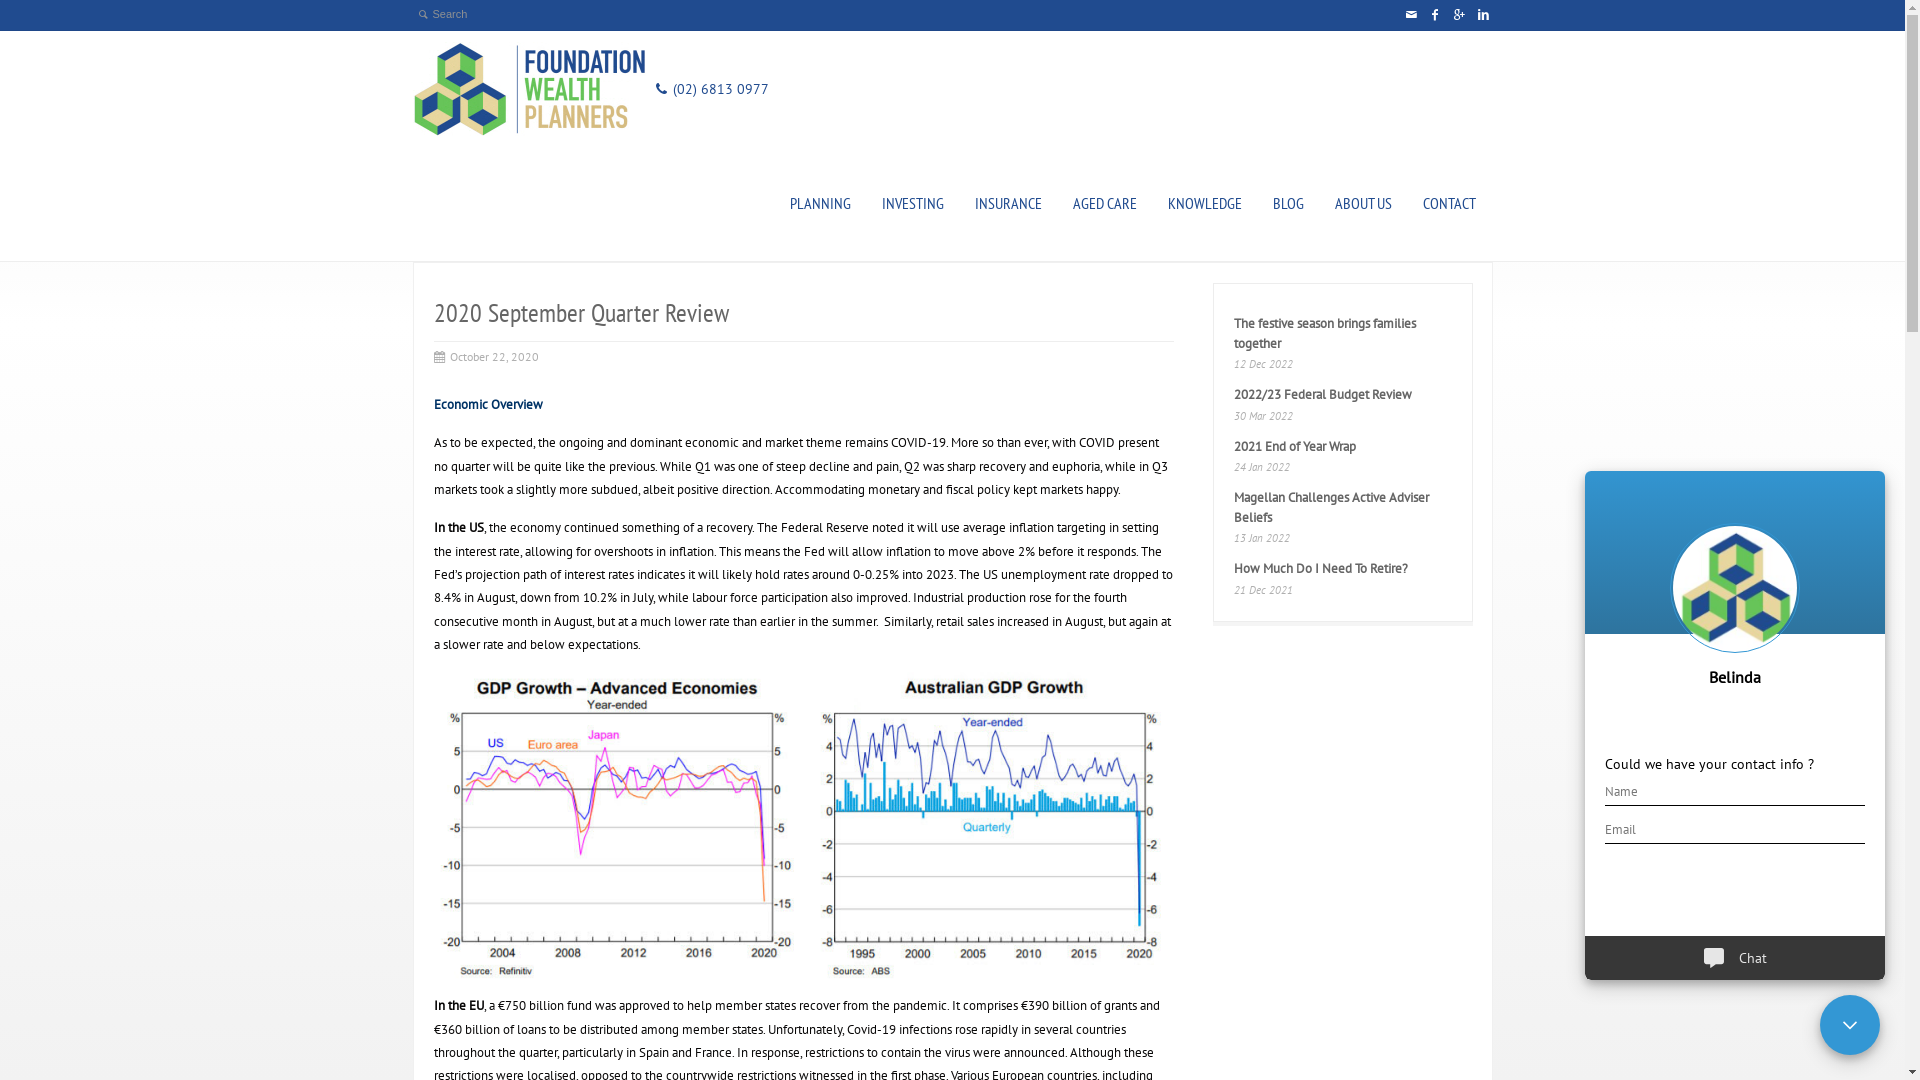  Describe the element at coordinates (1410, 15) in the screenshot. I see `Email` at that location.